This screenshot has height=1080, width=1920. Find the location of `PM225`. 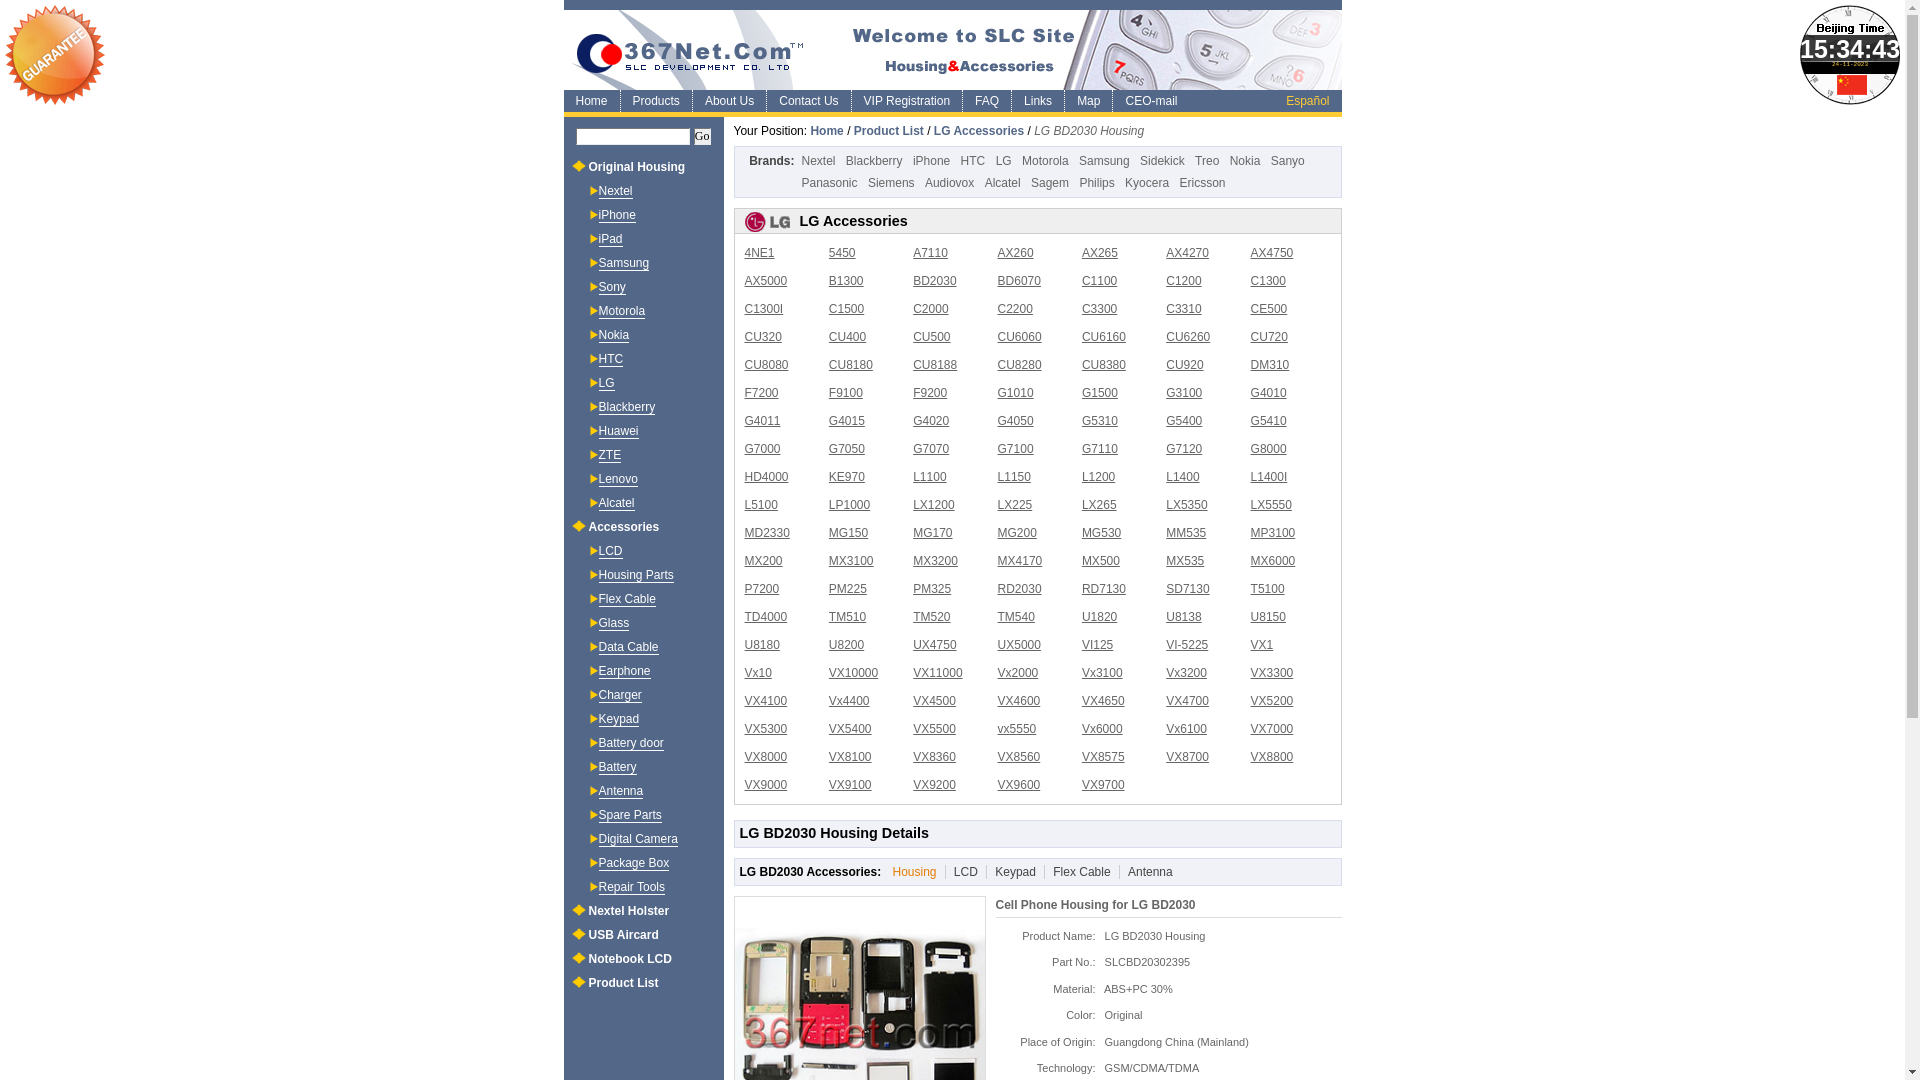

PM225 is located at coordinates (848, 589).